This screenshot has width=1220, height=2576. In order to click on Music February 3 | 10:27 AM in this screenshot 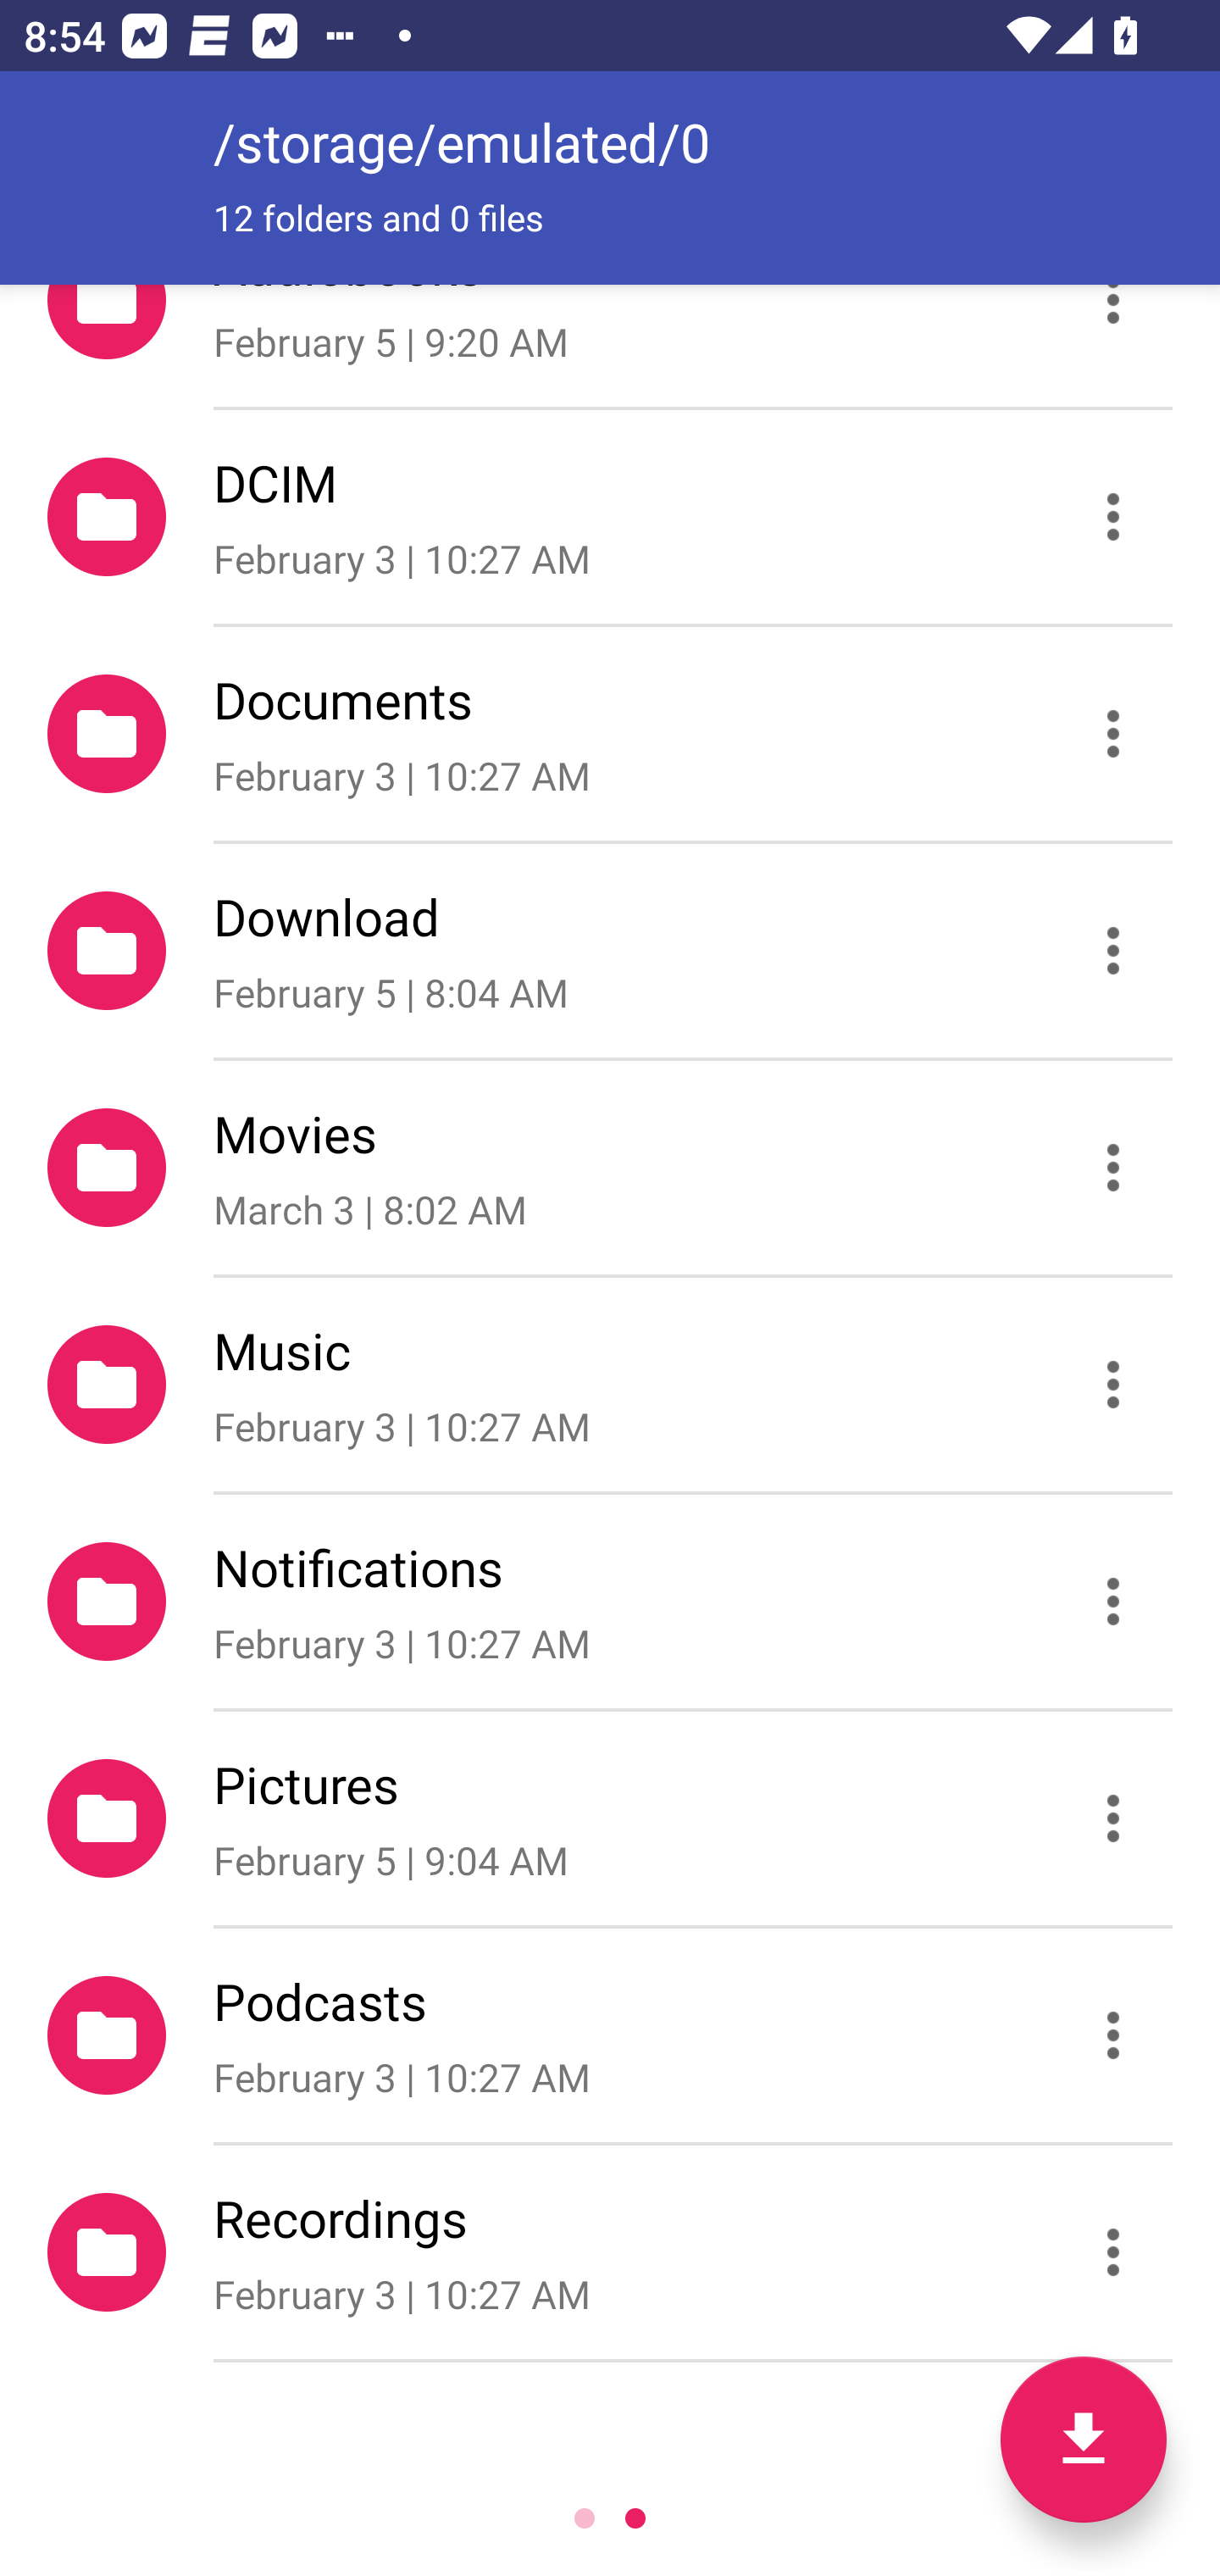, I will do `click(610, 1385)`.